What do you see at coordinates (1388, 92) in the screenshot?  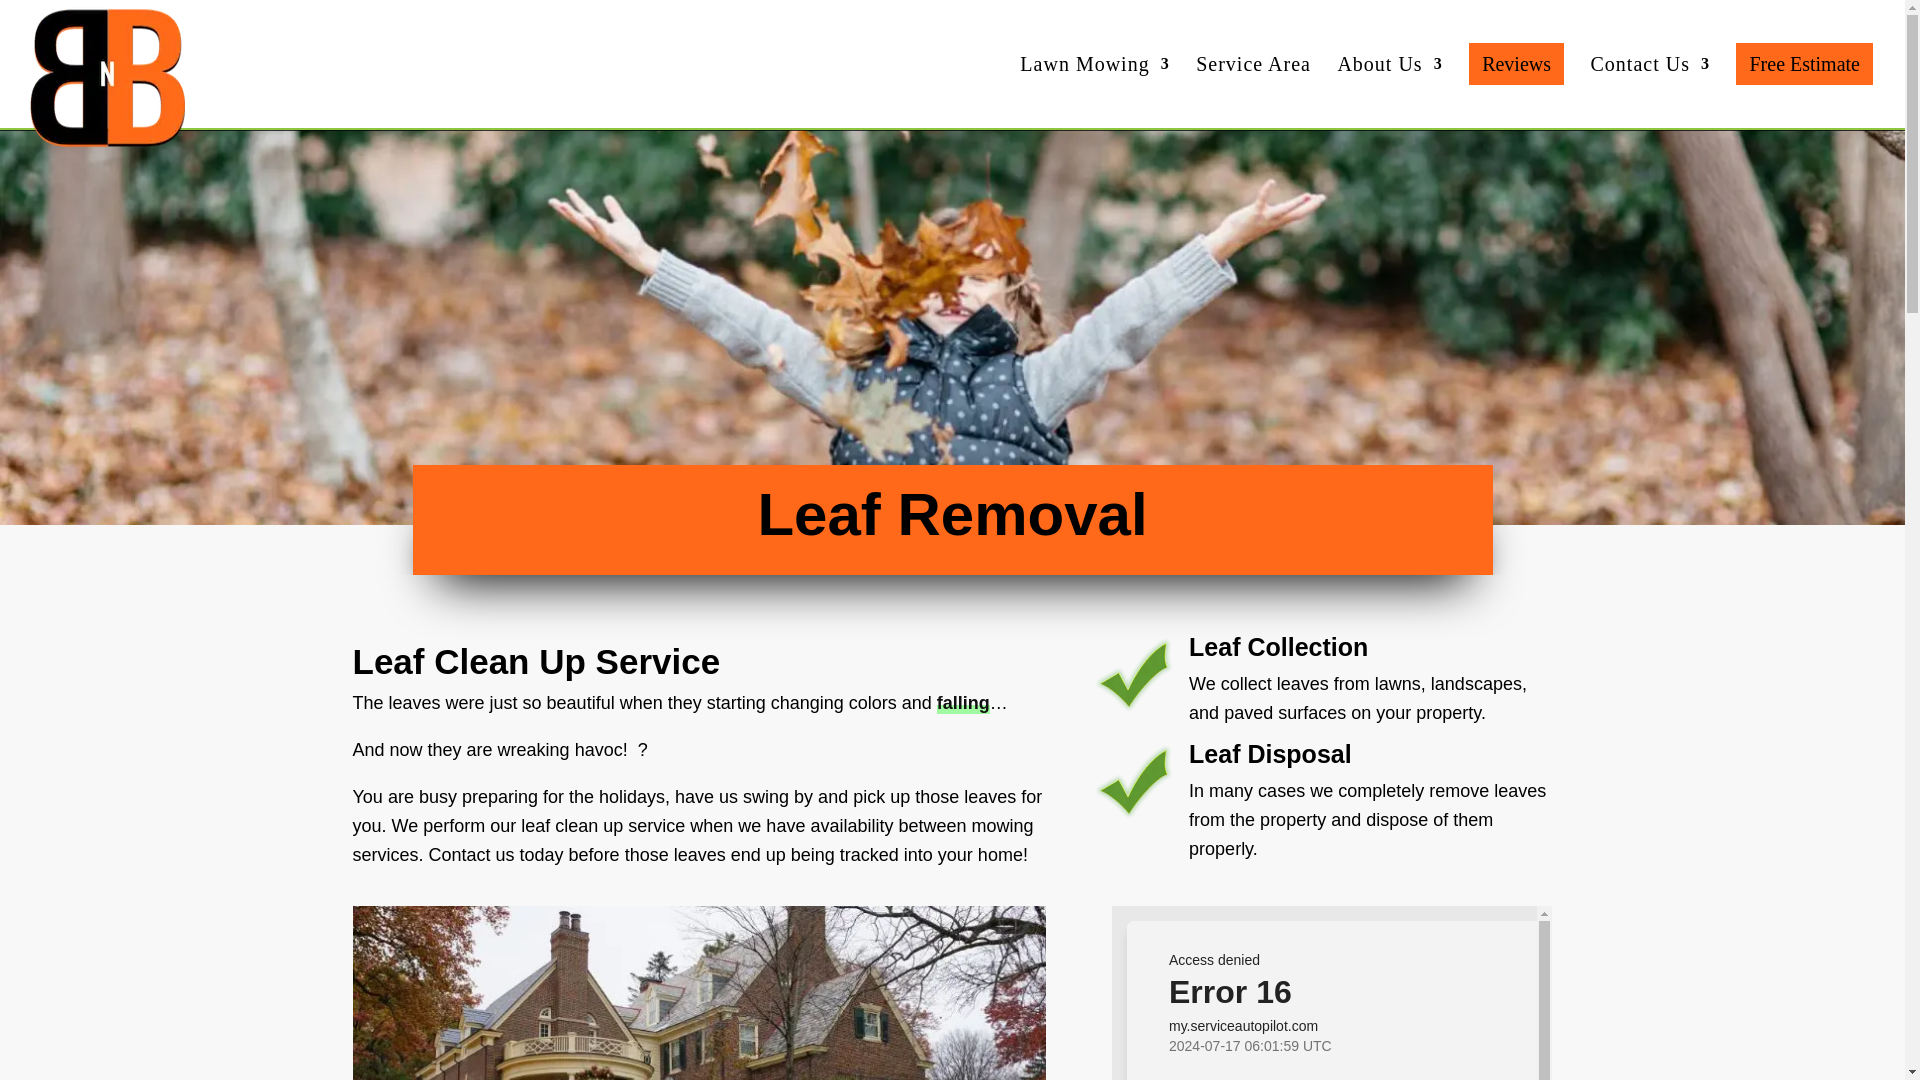 I see `About Us` at bounding box center [1388, 92].